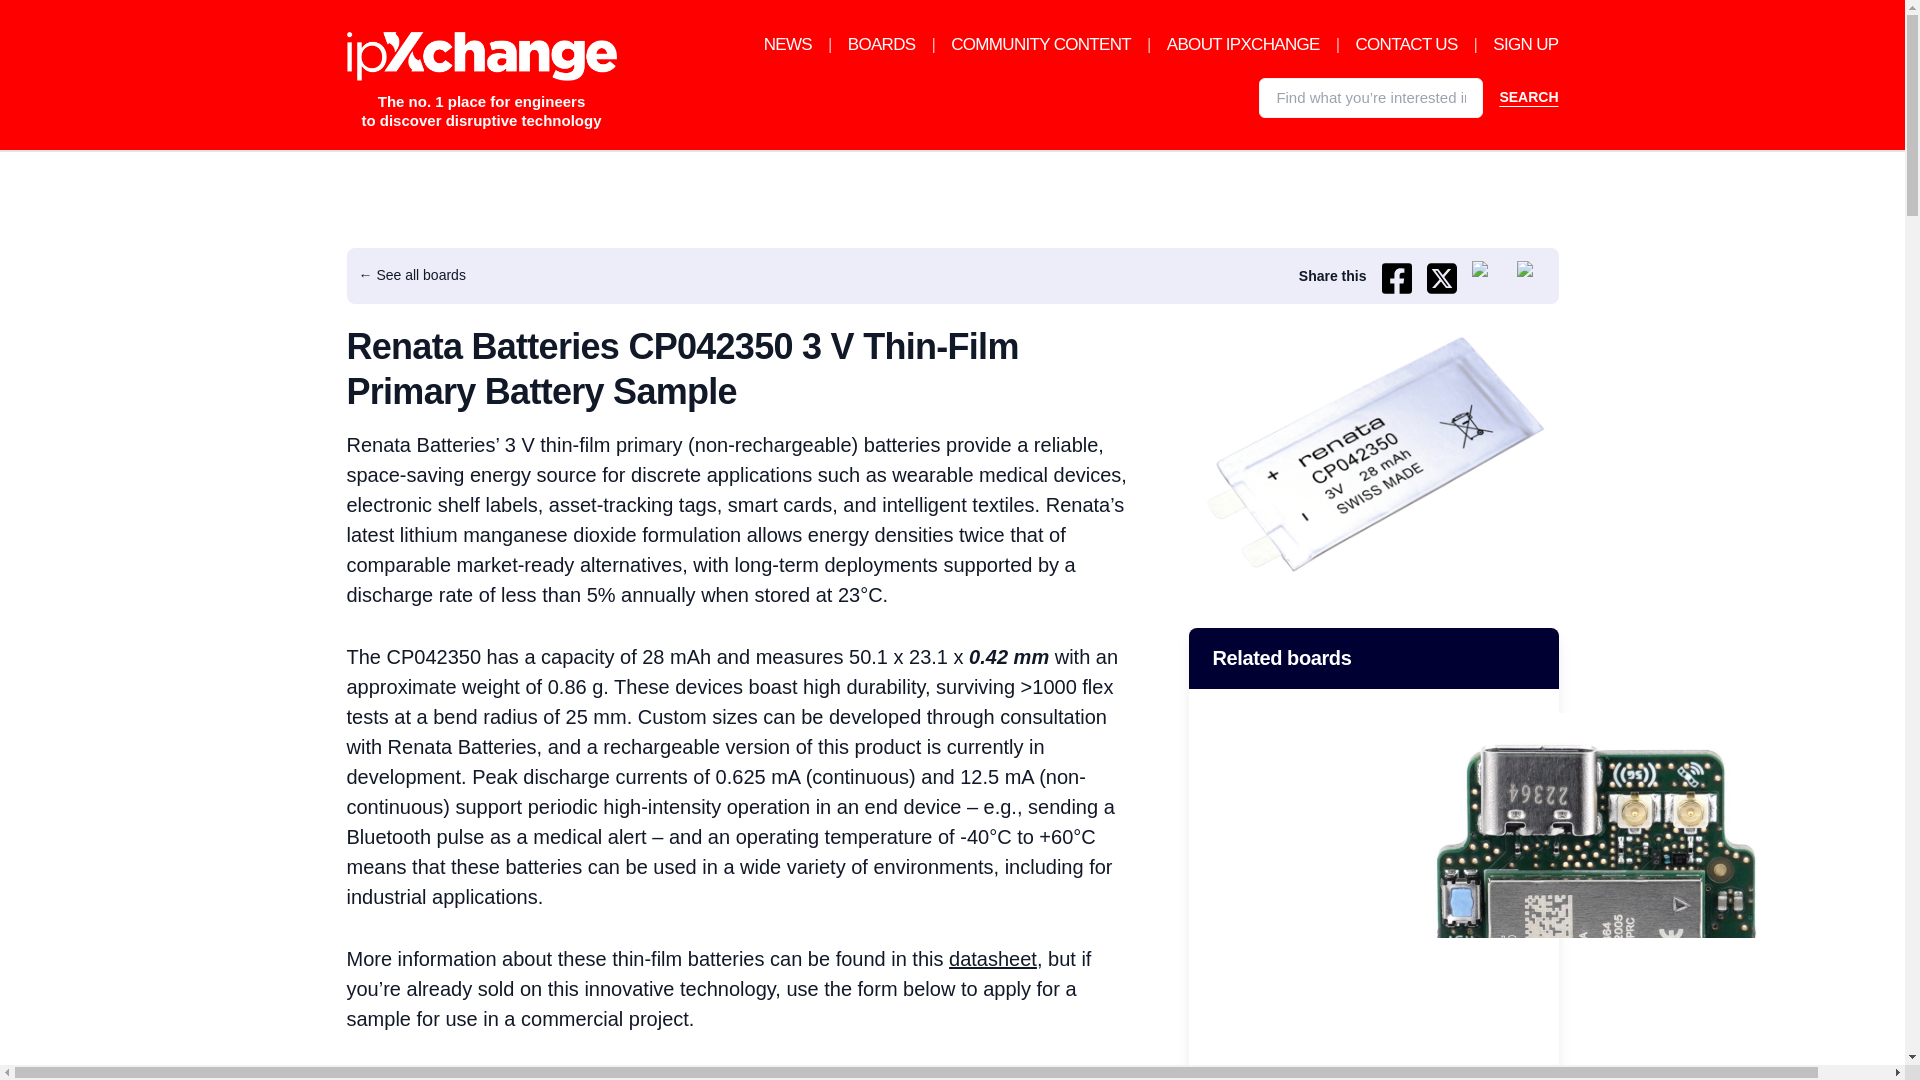 Image resolution: width=1920 pixels, height=1080 pixels. I want to click on BOARDS, so click(882, 44).